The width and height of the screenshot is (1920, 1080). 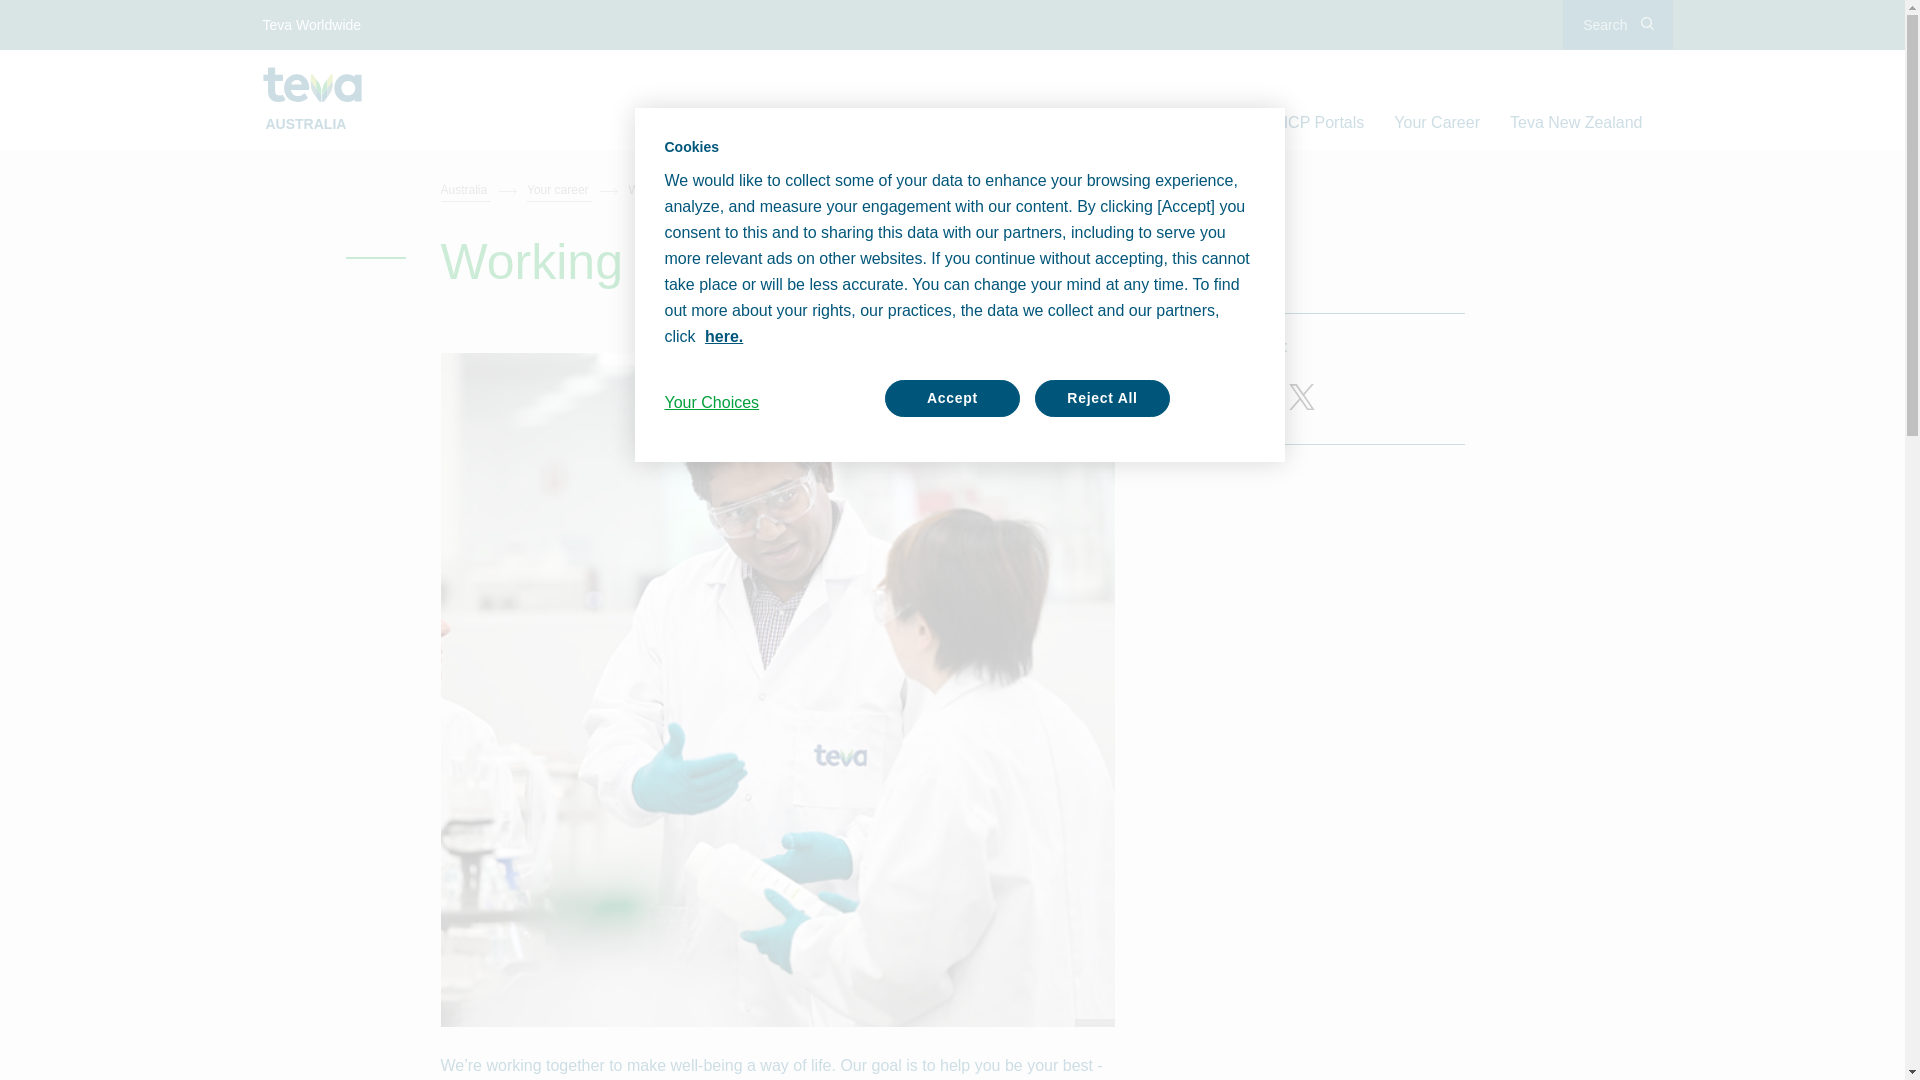 I want to click on Search, so click(x=1617, y=24).